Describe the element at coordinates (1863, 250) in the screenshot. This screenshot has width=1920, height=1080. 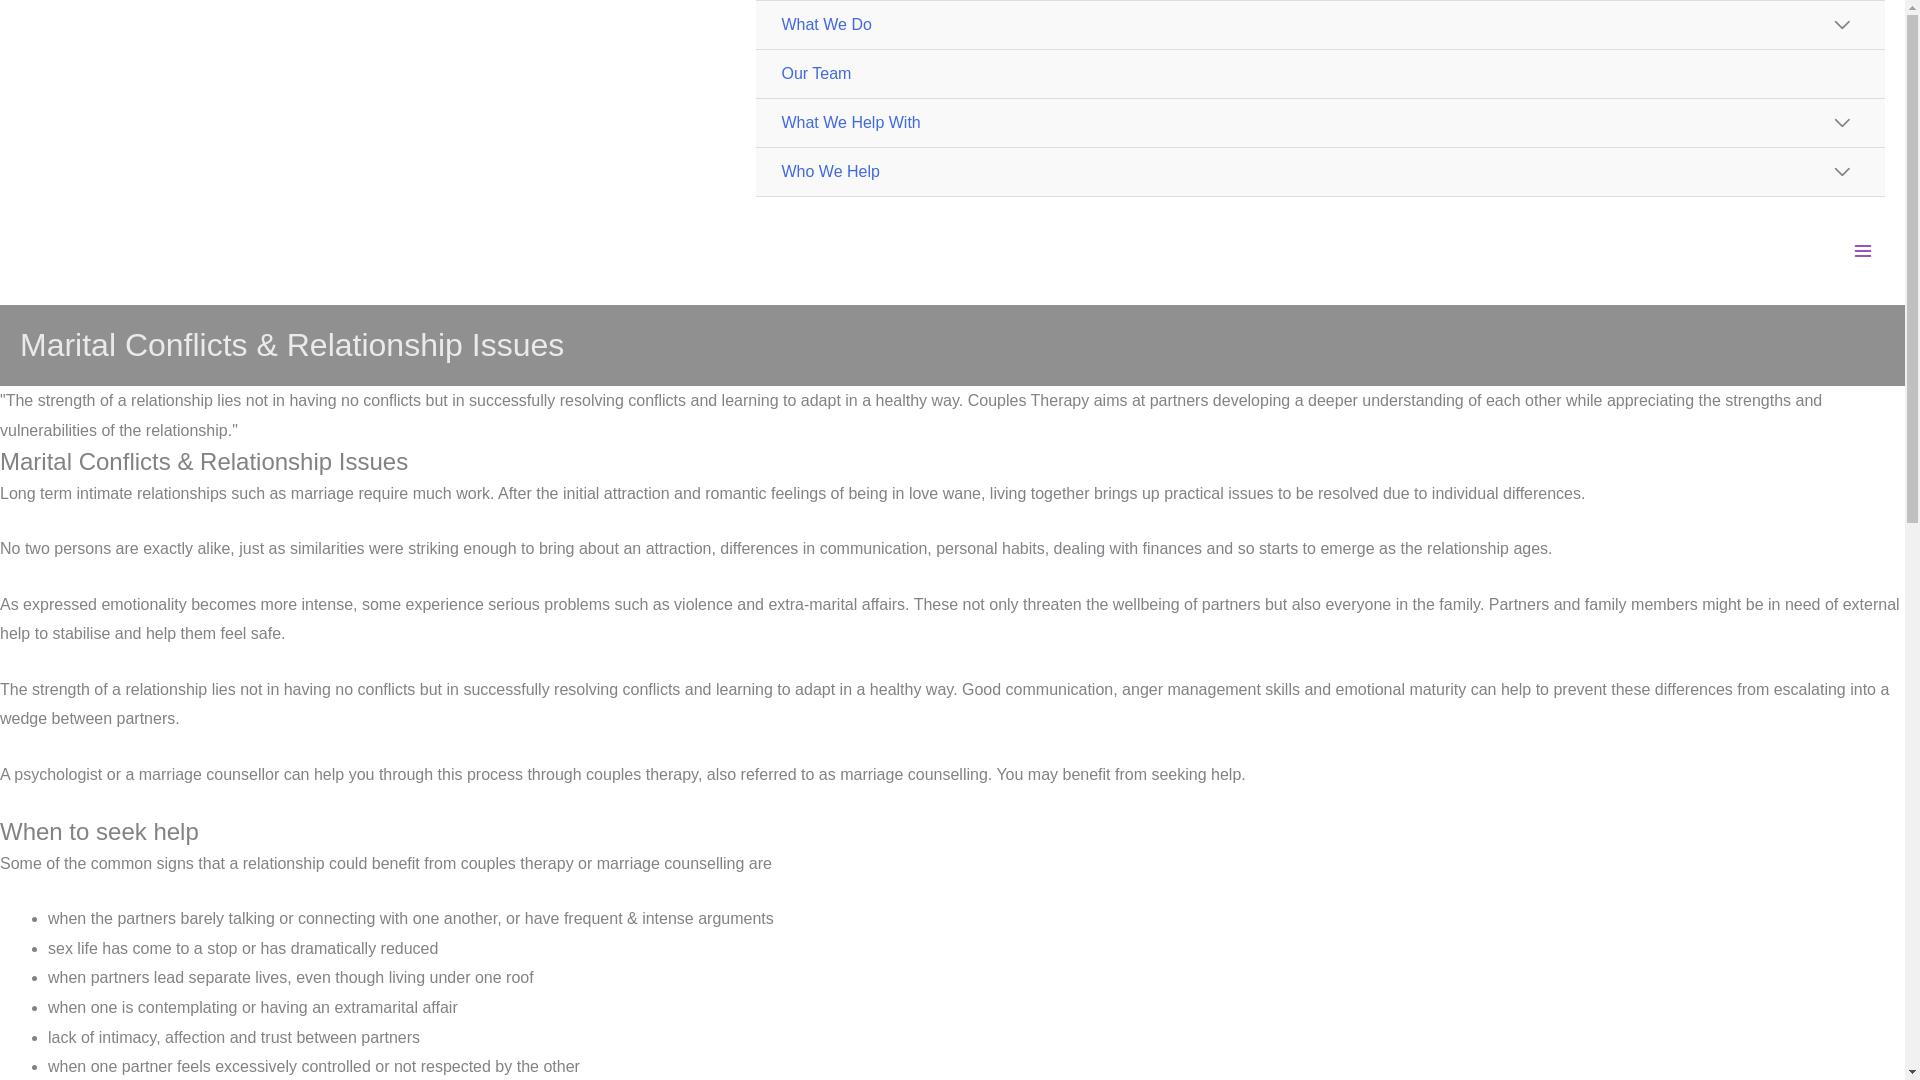
I see `Main Menu` at that location.